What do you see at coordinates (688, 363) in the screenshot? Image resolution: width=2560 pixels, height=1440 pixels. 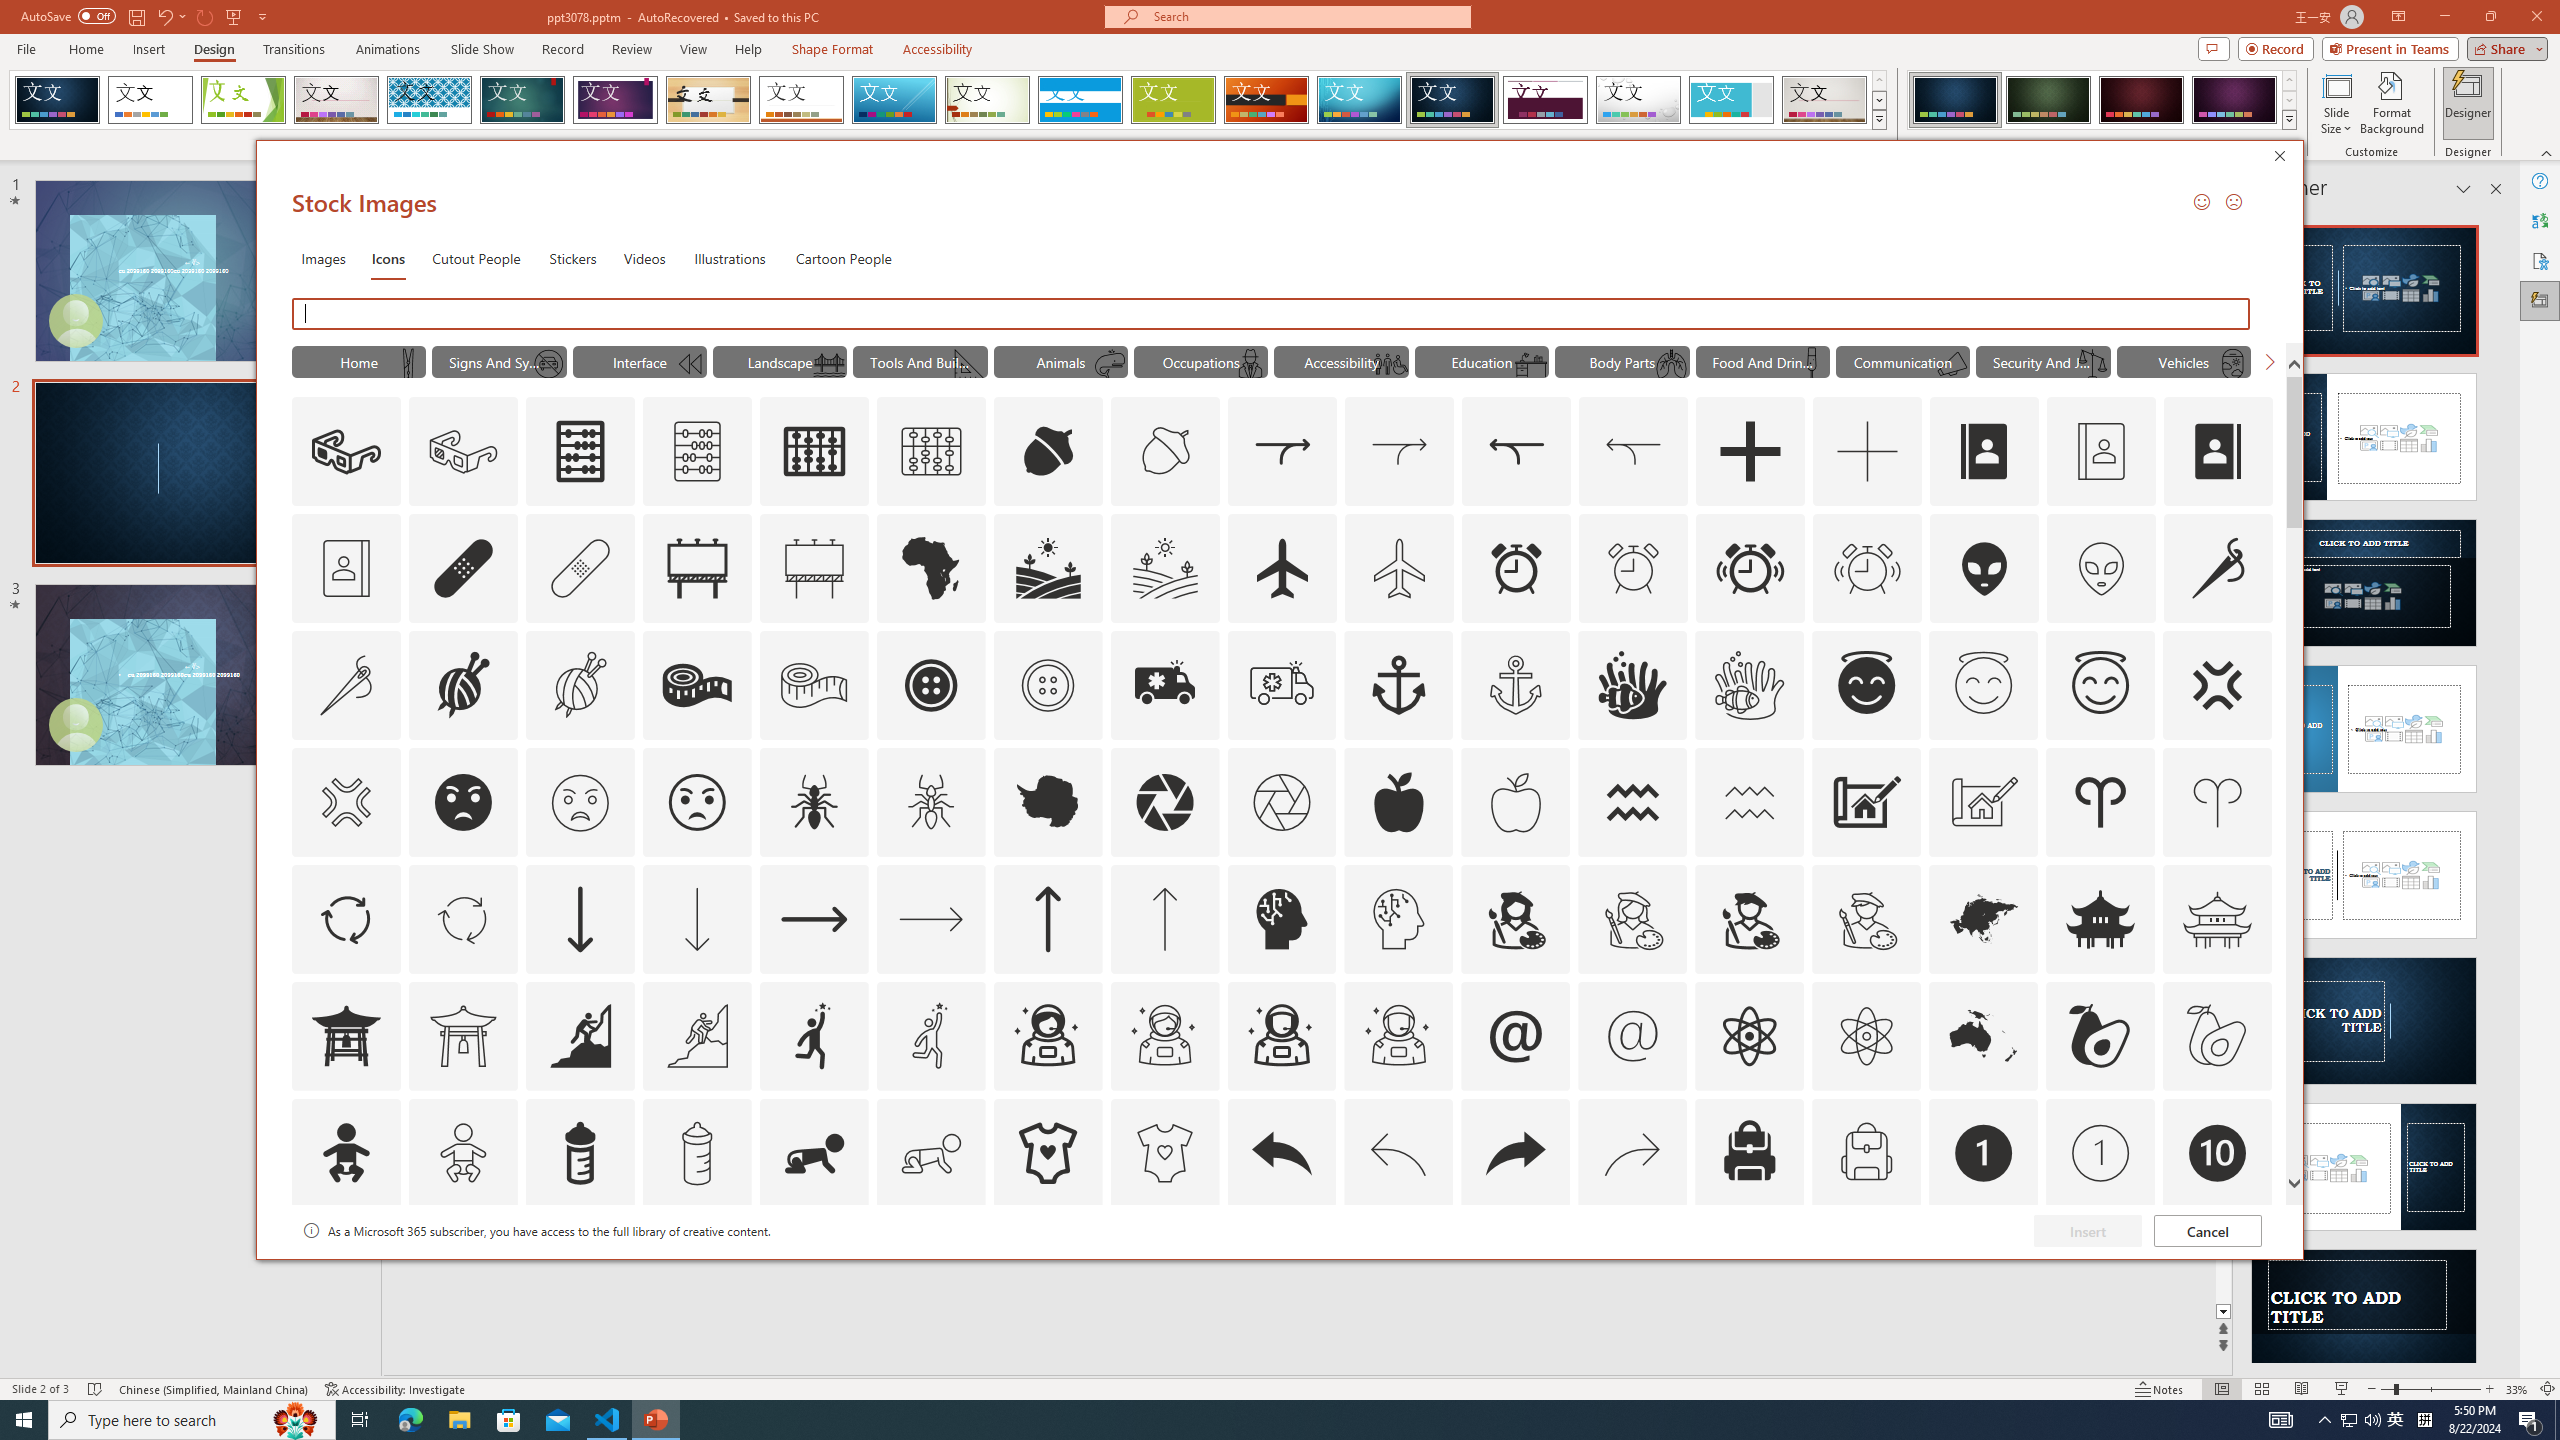 I see `AutomationID: Icons_Beginning_M` at bounding box center [688, 363].